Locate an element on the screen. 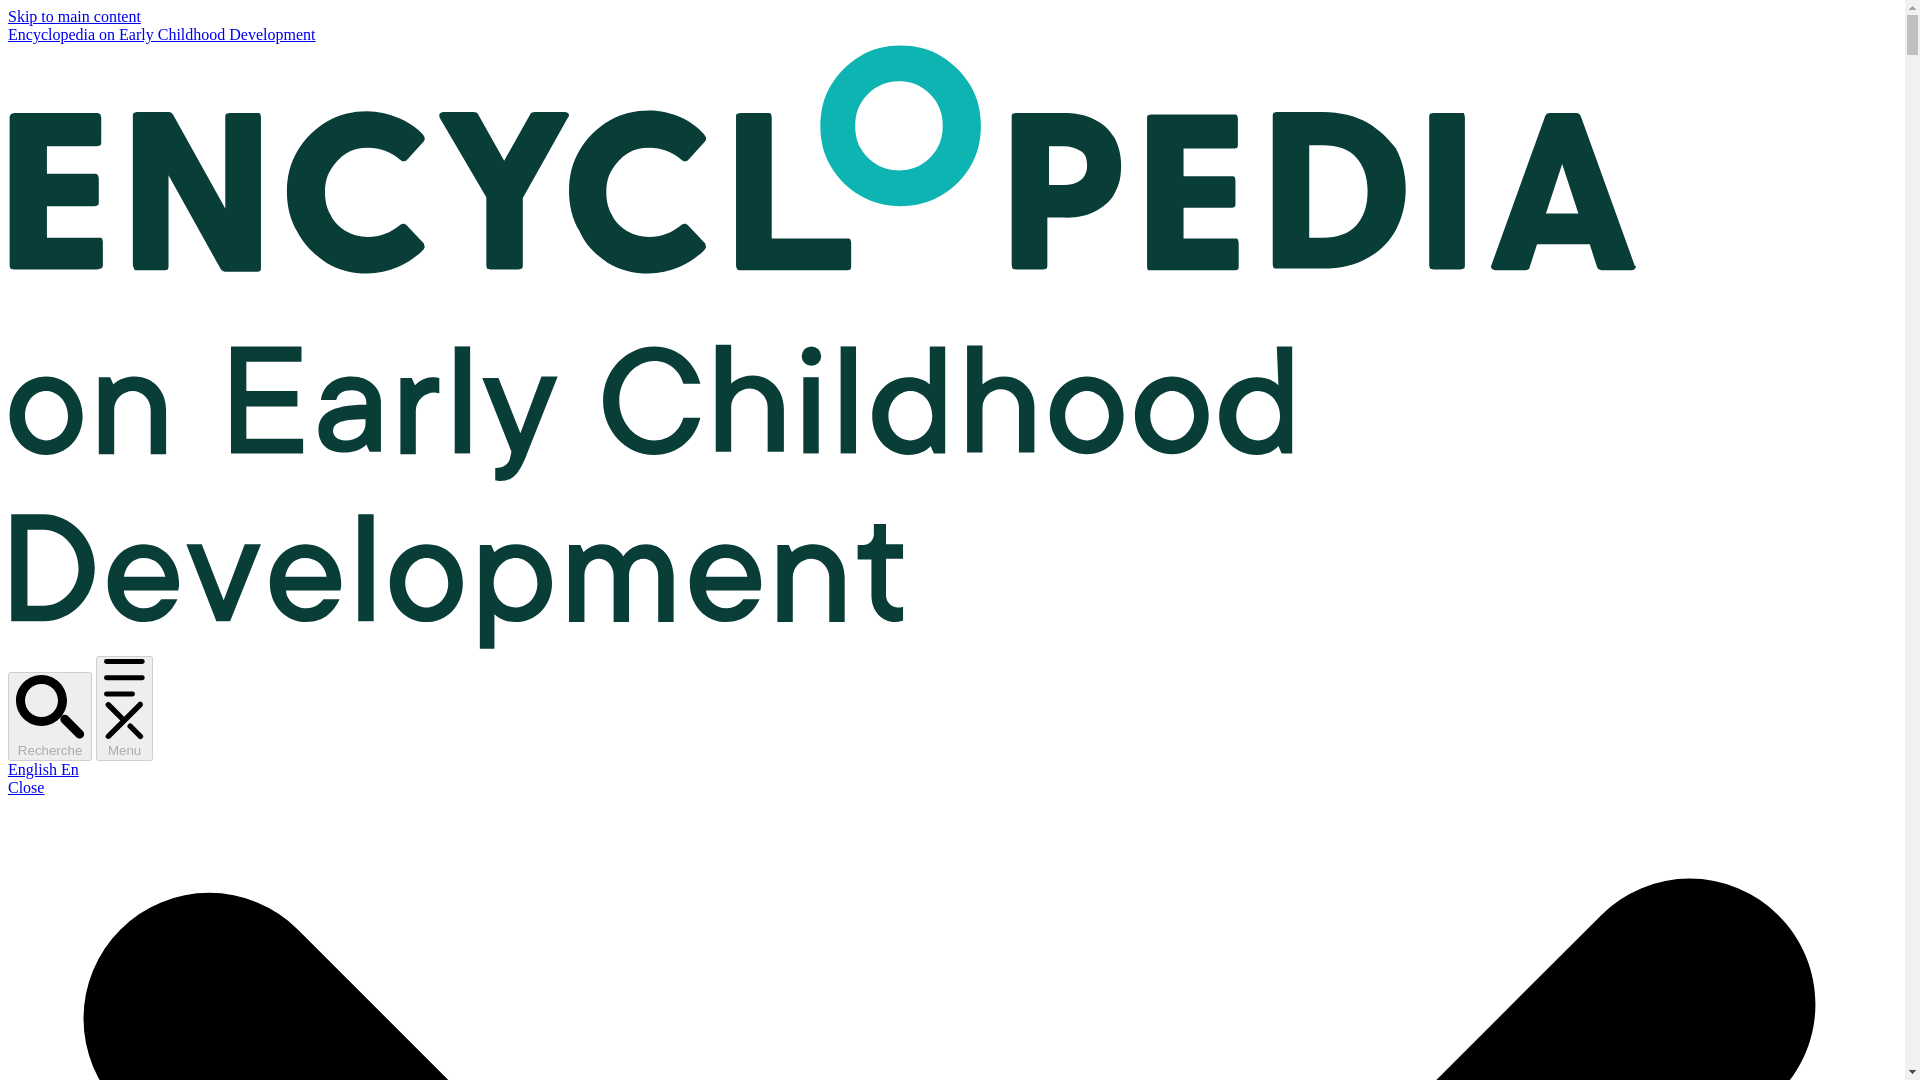 The height and width of the screenshot is (1080, 1920). Skip to main content is located at coordinates (74, 16).